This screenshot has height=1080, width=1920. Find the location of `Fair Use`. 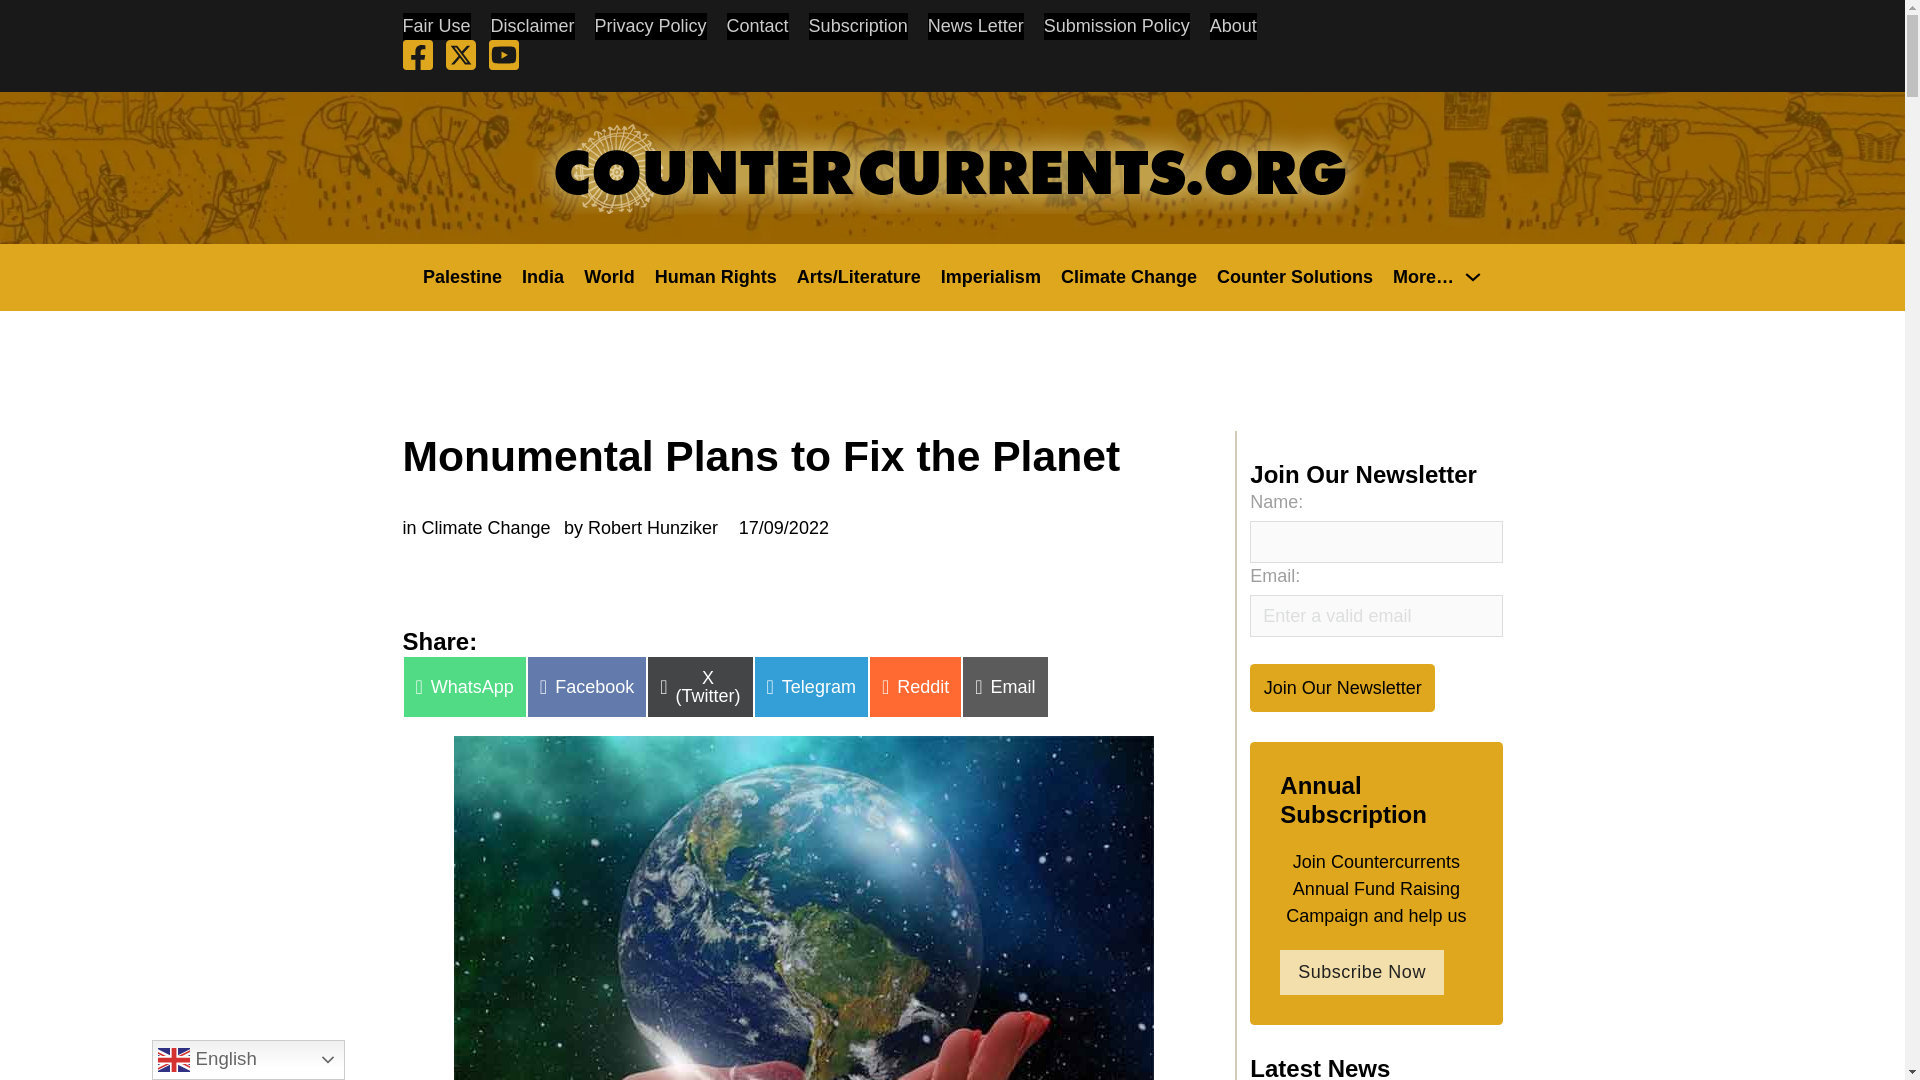

Fair Use is located at coordinates (436, 26).